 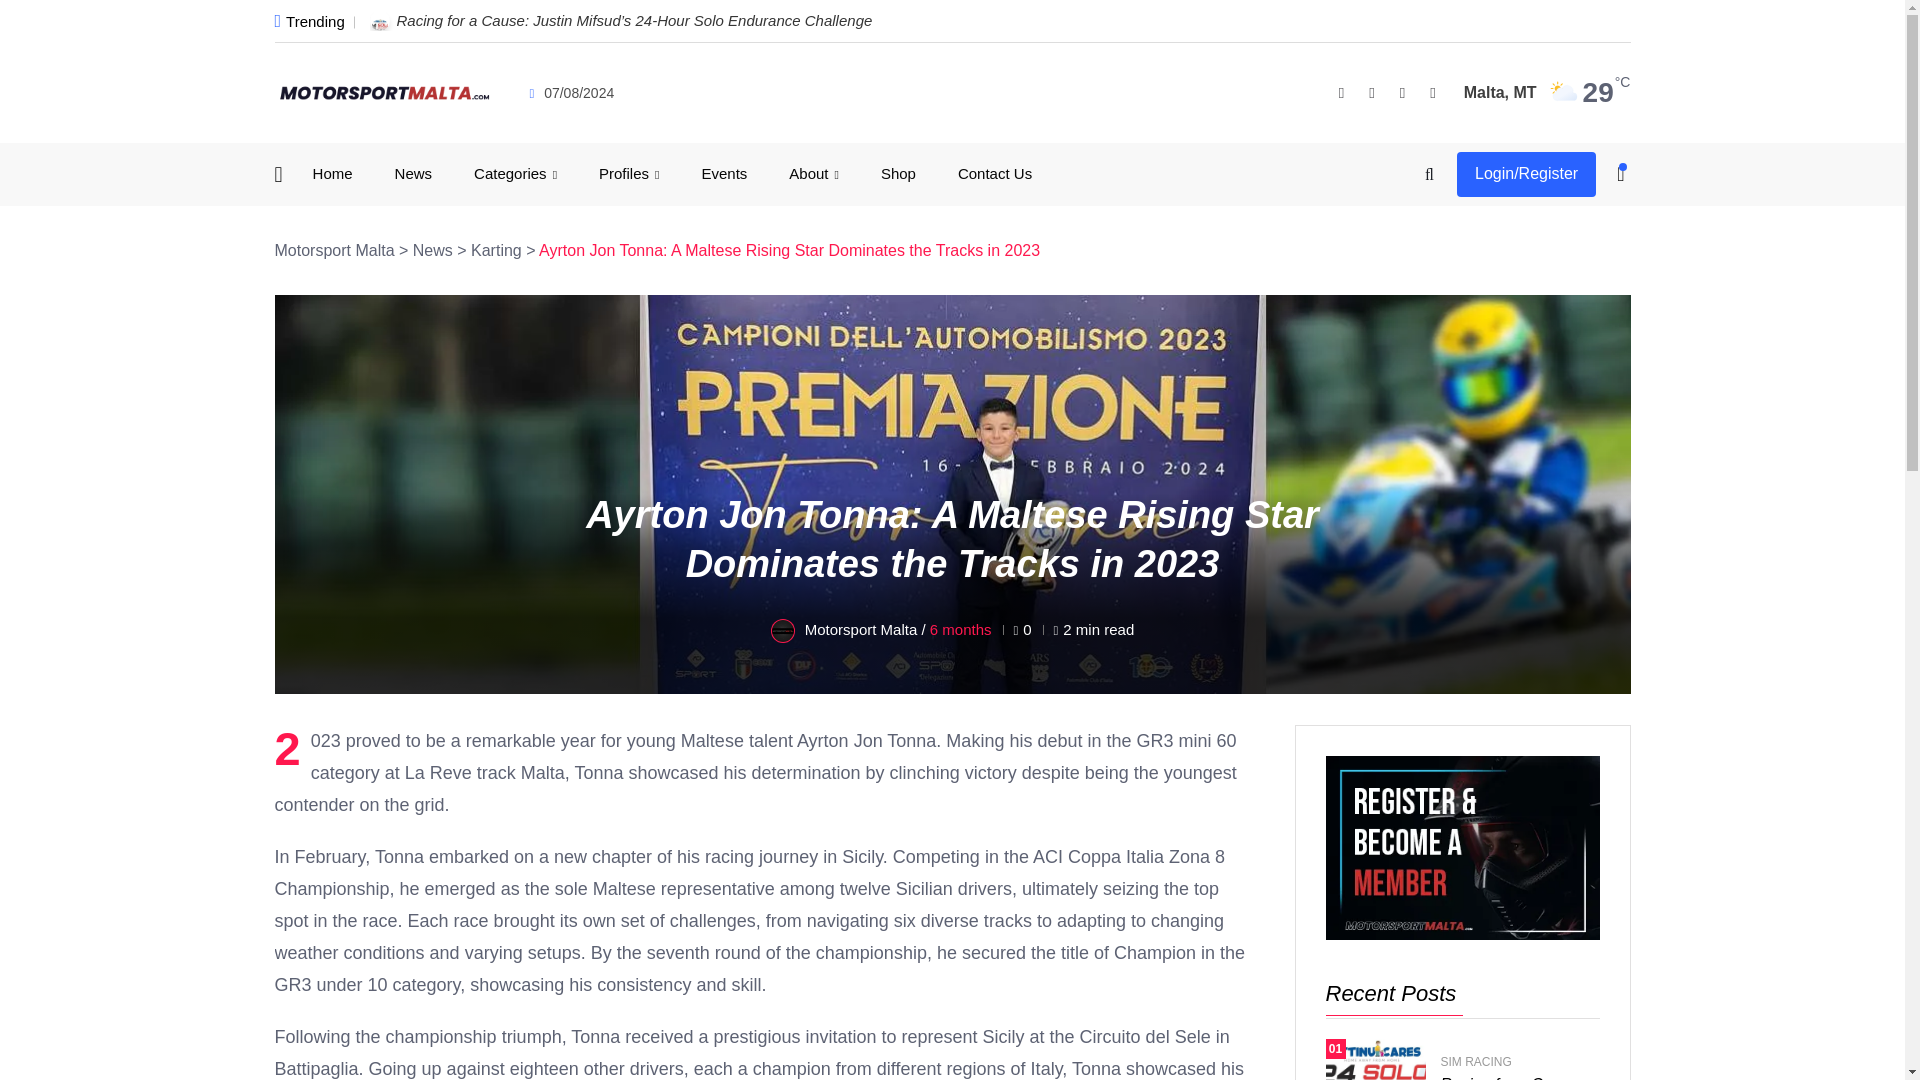 I want to click on Categories, so click(x=515, y=174).